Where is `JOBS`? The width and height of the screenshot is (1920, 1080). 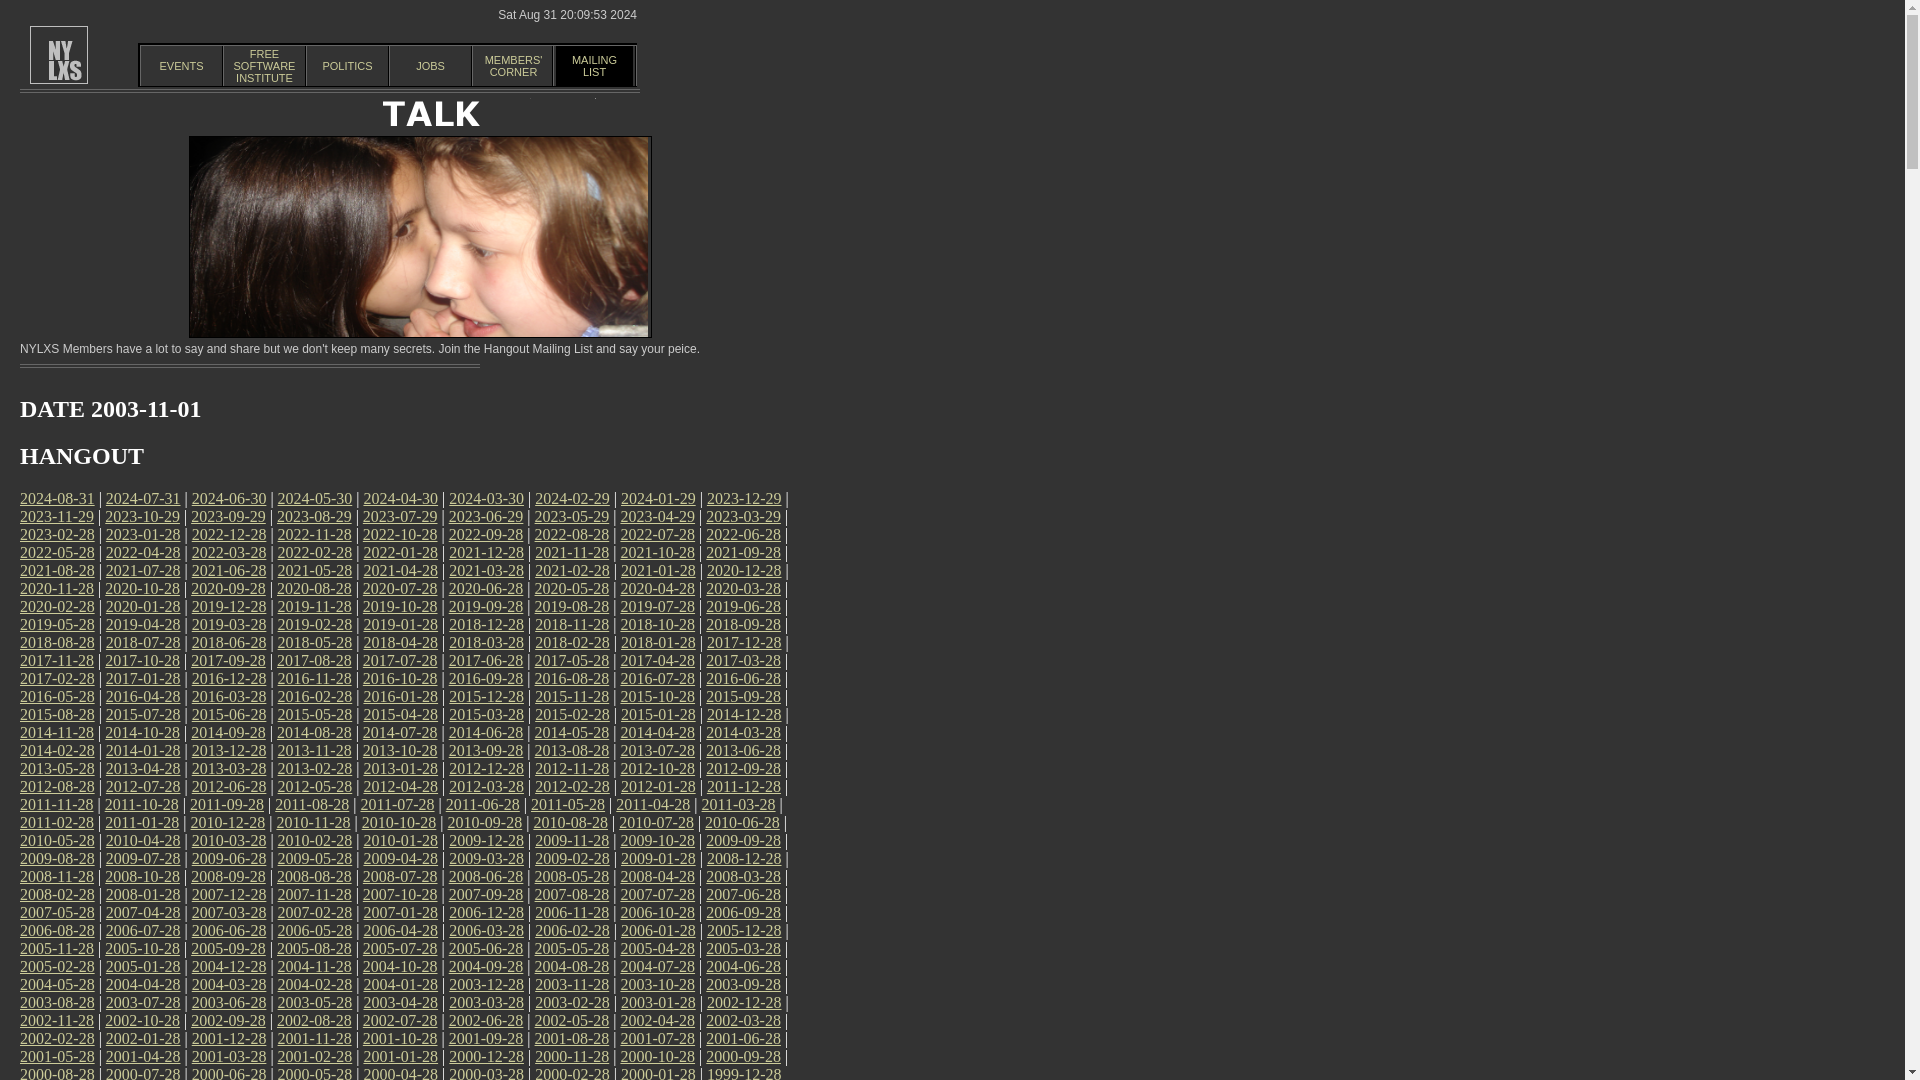 JOBS is located at coordinates (142, 516).